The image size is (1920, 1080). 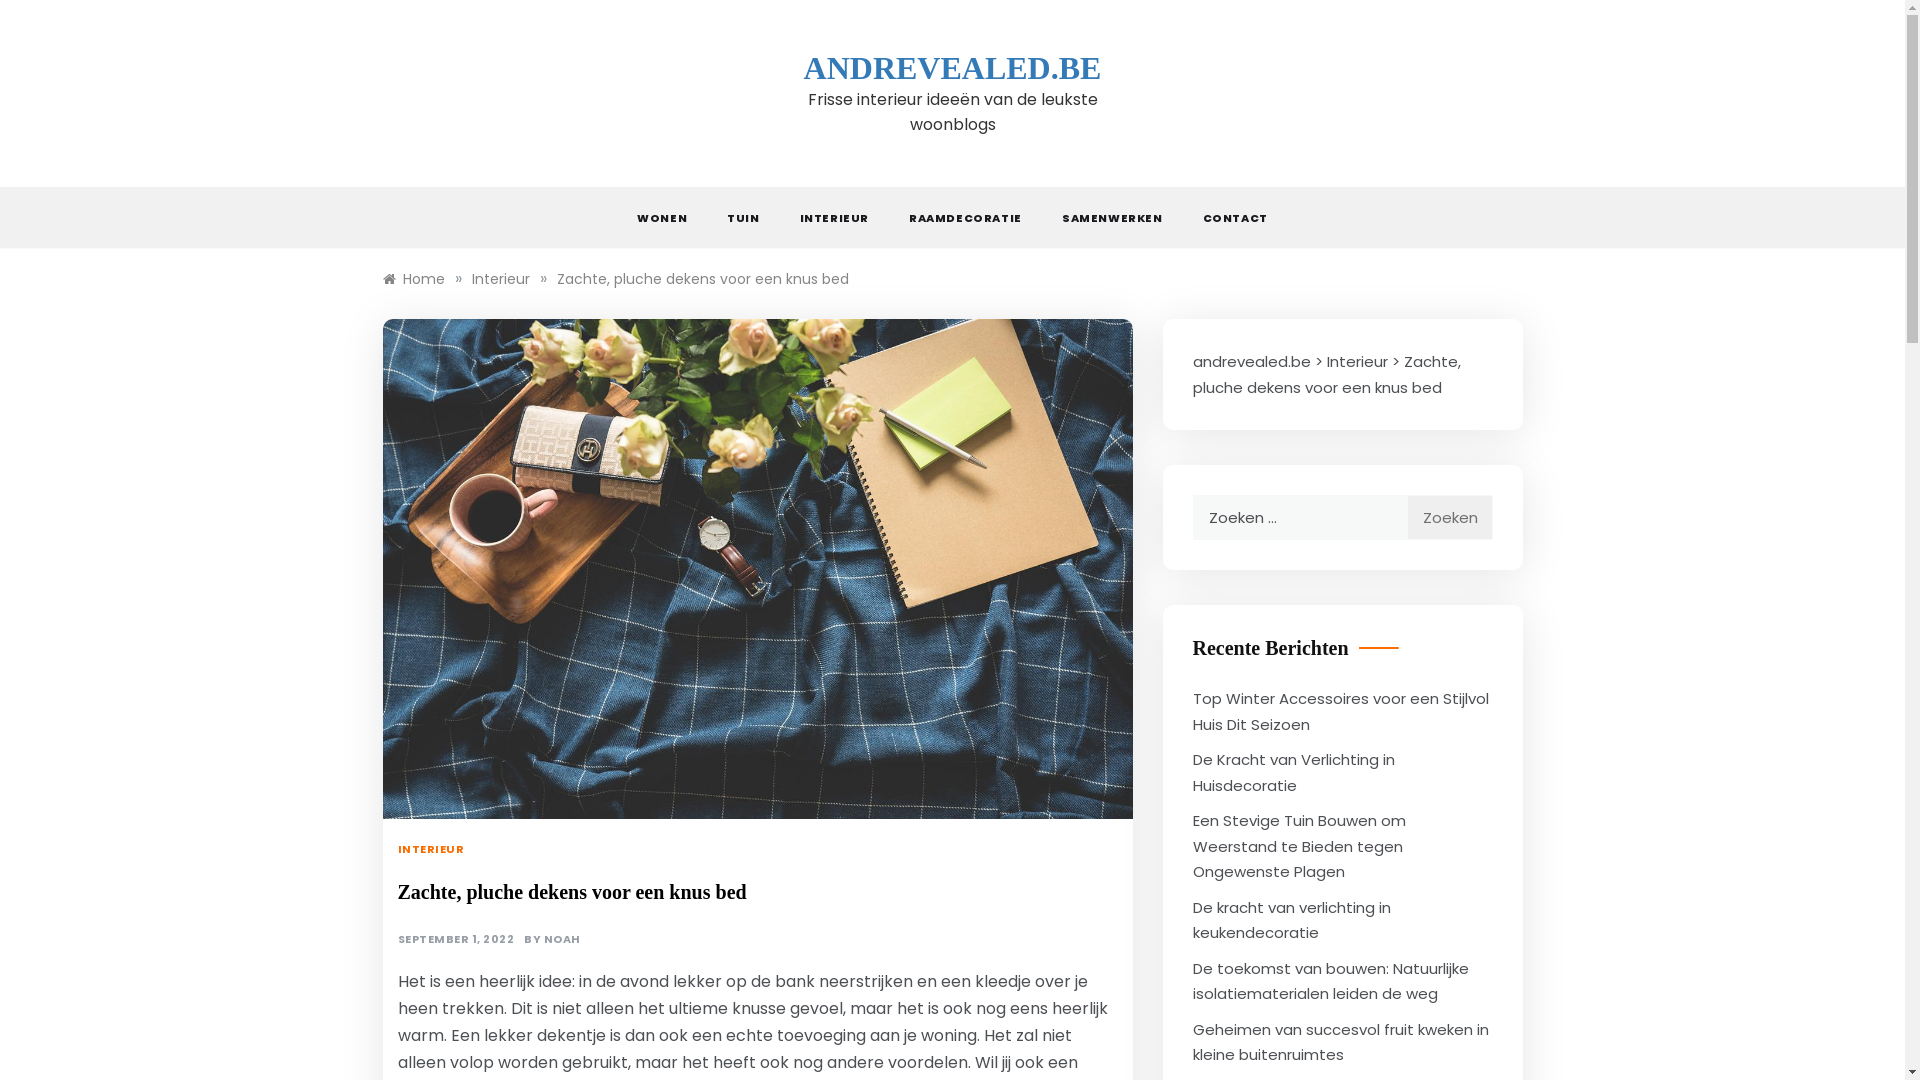 I want to click on Top Winter Accessoires voor een Stijlvol Huis Dit Seizoen, so click(x=1340, y=712).